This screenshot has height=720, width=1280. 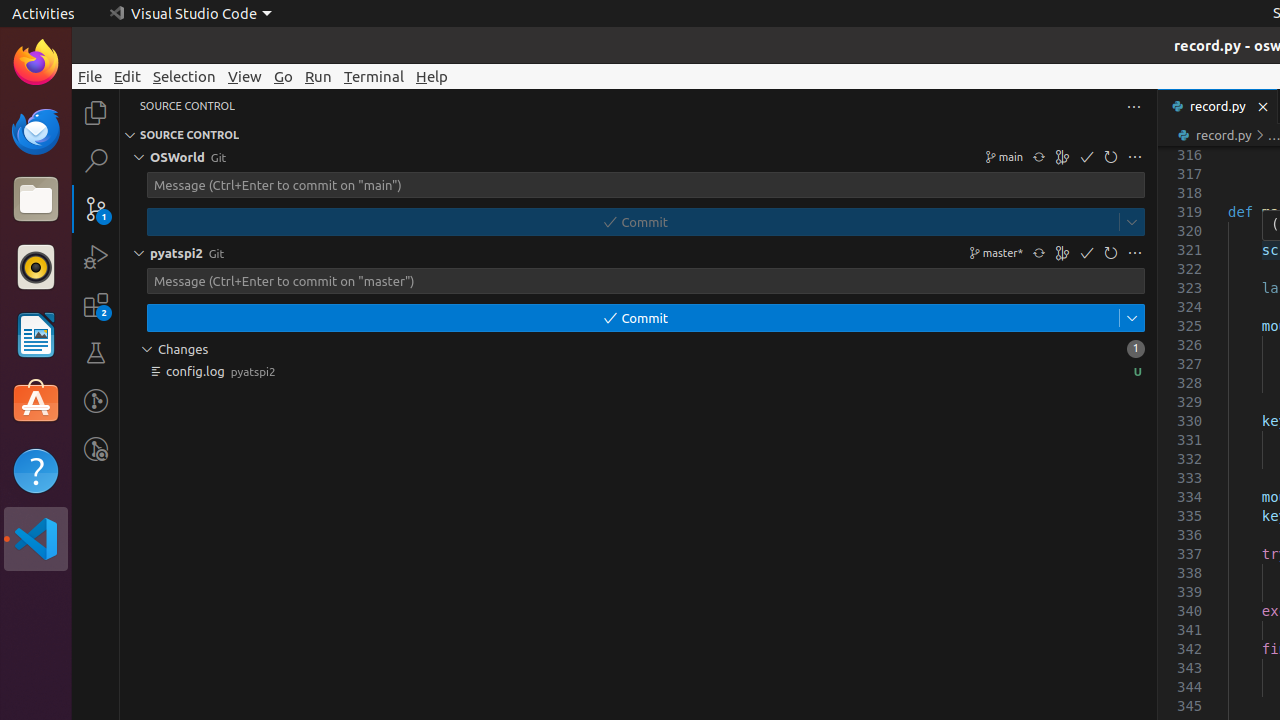 I want to click on Search (Ctrl+Shift+F), so click(x=96, y=160).